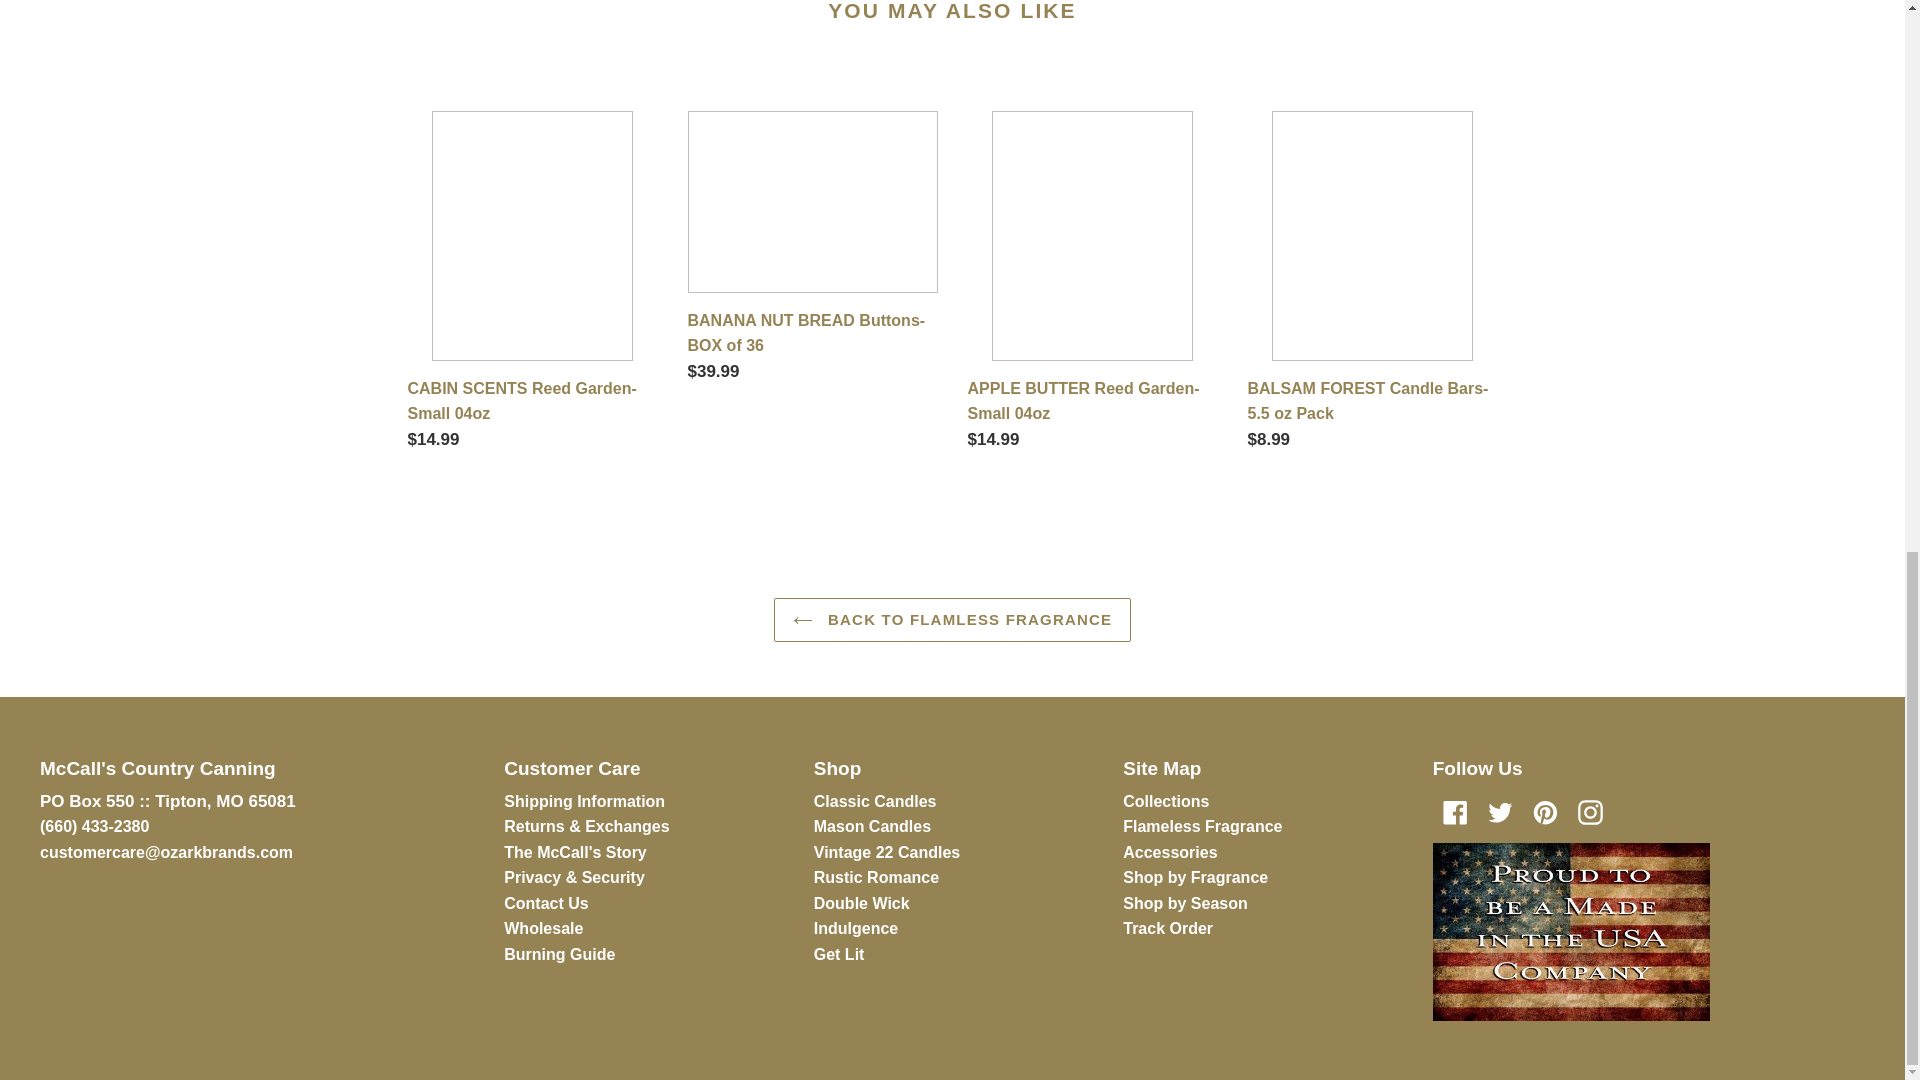 Image resolution: width=1920 pixels, height=1080 pixels. I want to click on Contact McCall's Candles, so click(166, 852).